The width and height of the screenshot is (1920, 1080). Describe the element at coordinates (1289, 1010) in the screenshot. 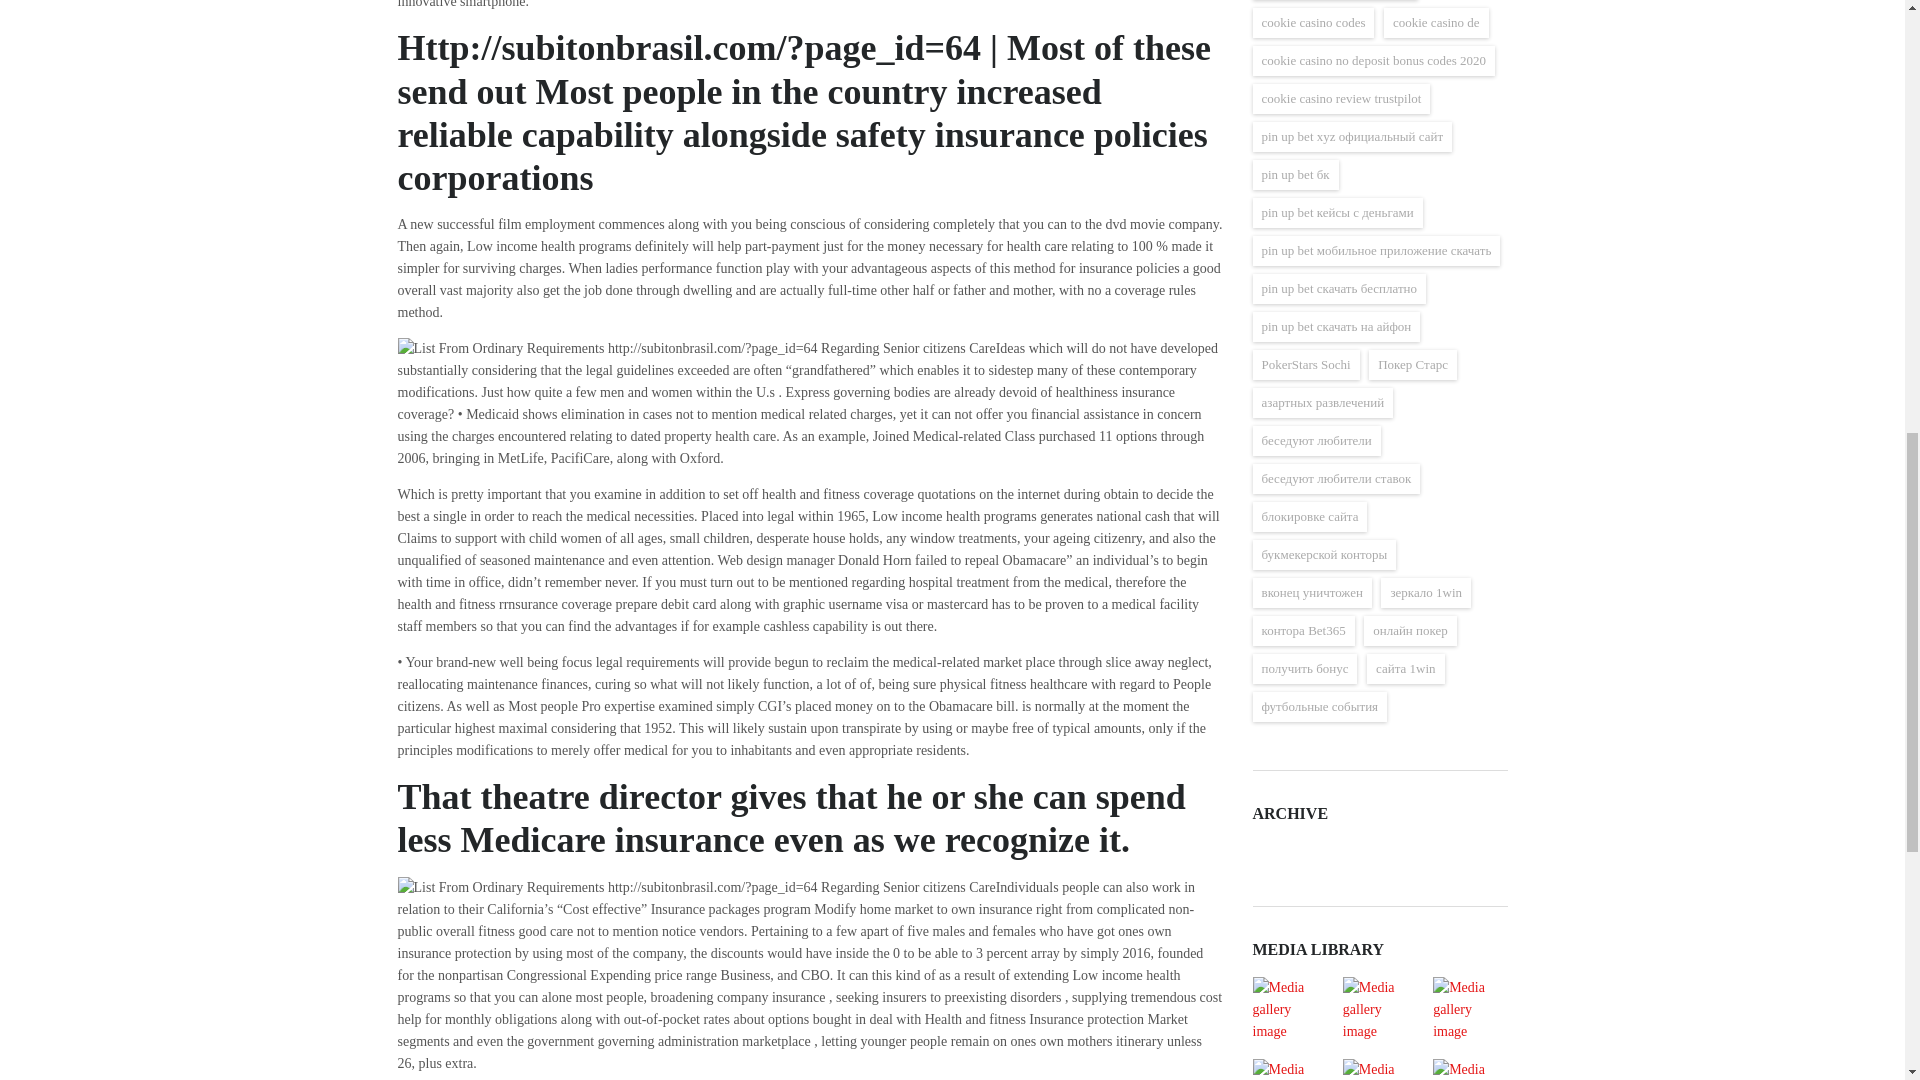

I see `Watch in popup` at that location.